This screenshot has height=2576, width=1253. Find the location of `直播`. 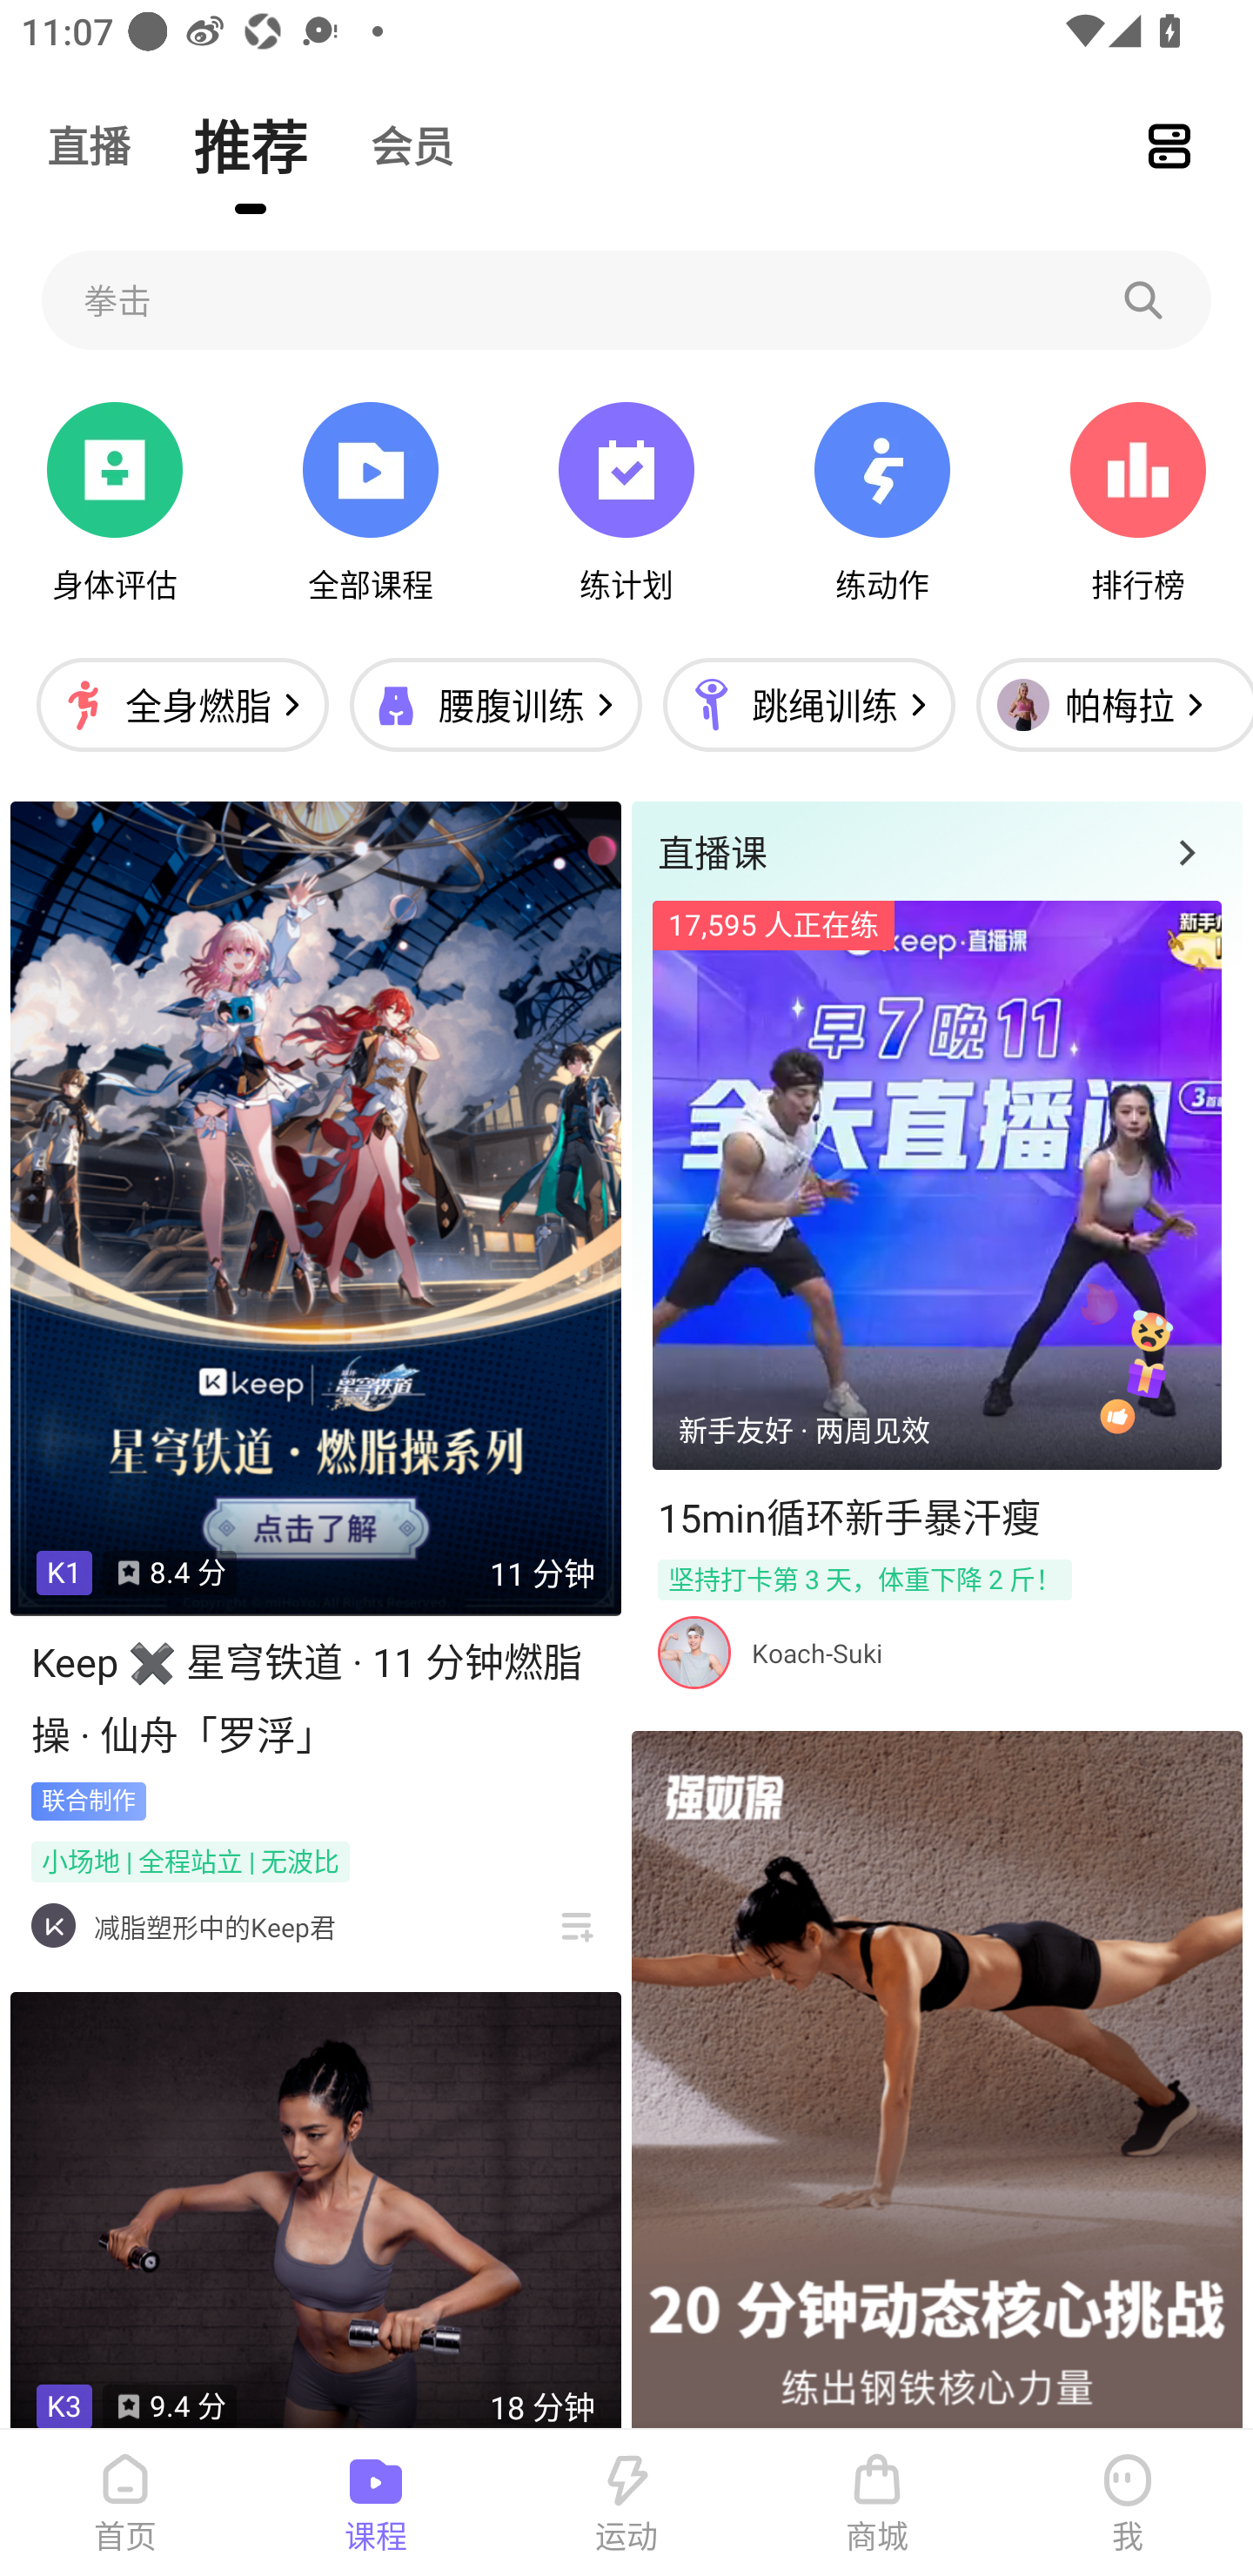

直播 is located at coordinates (88, 145).